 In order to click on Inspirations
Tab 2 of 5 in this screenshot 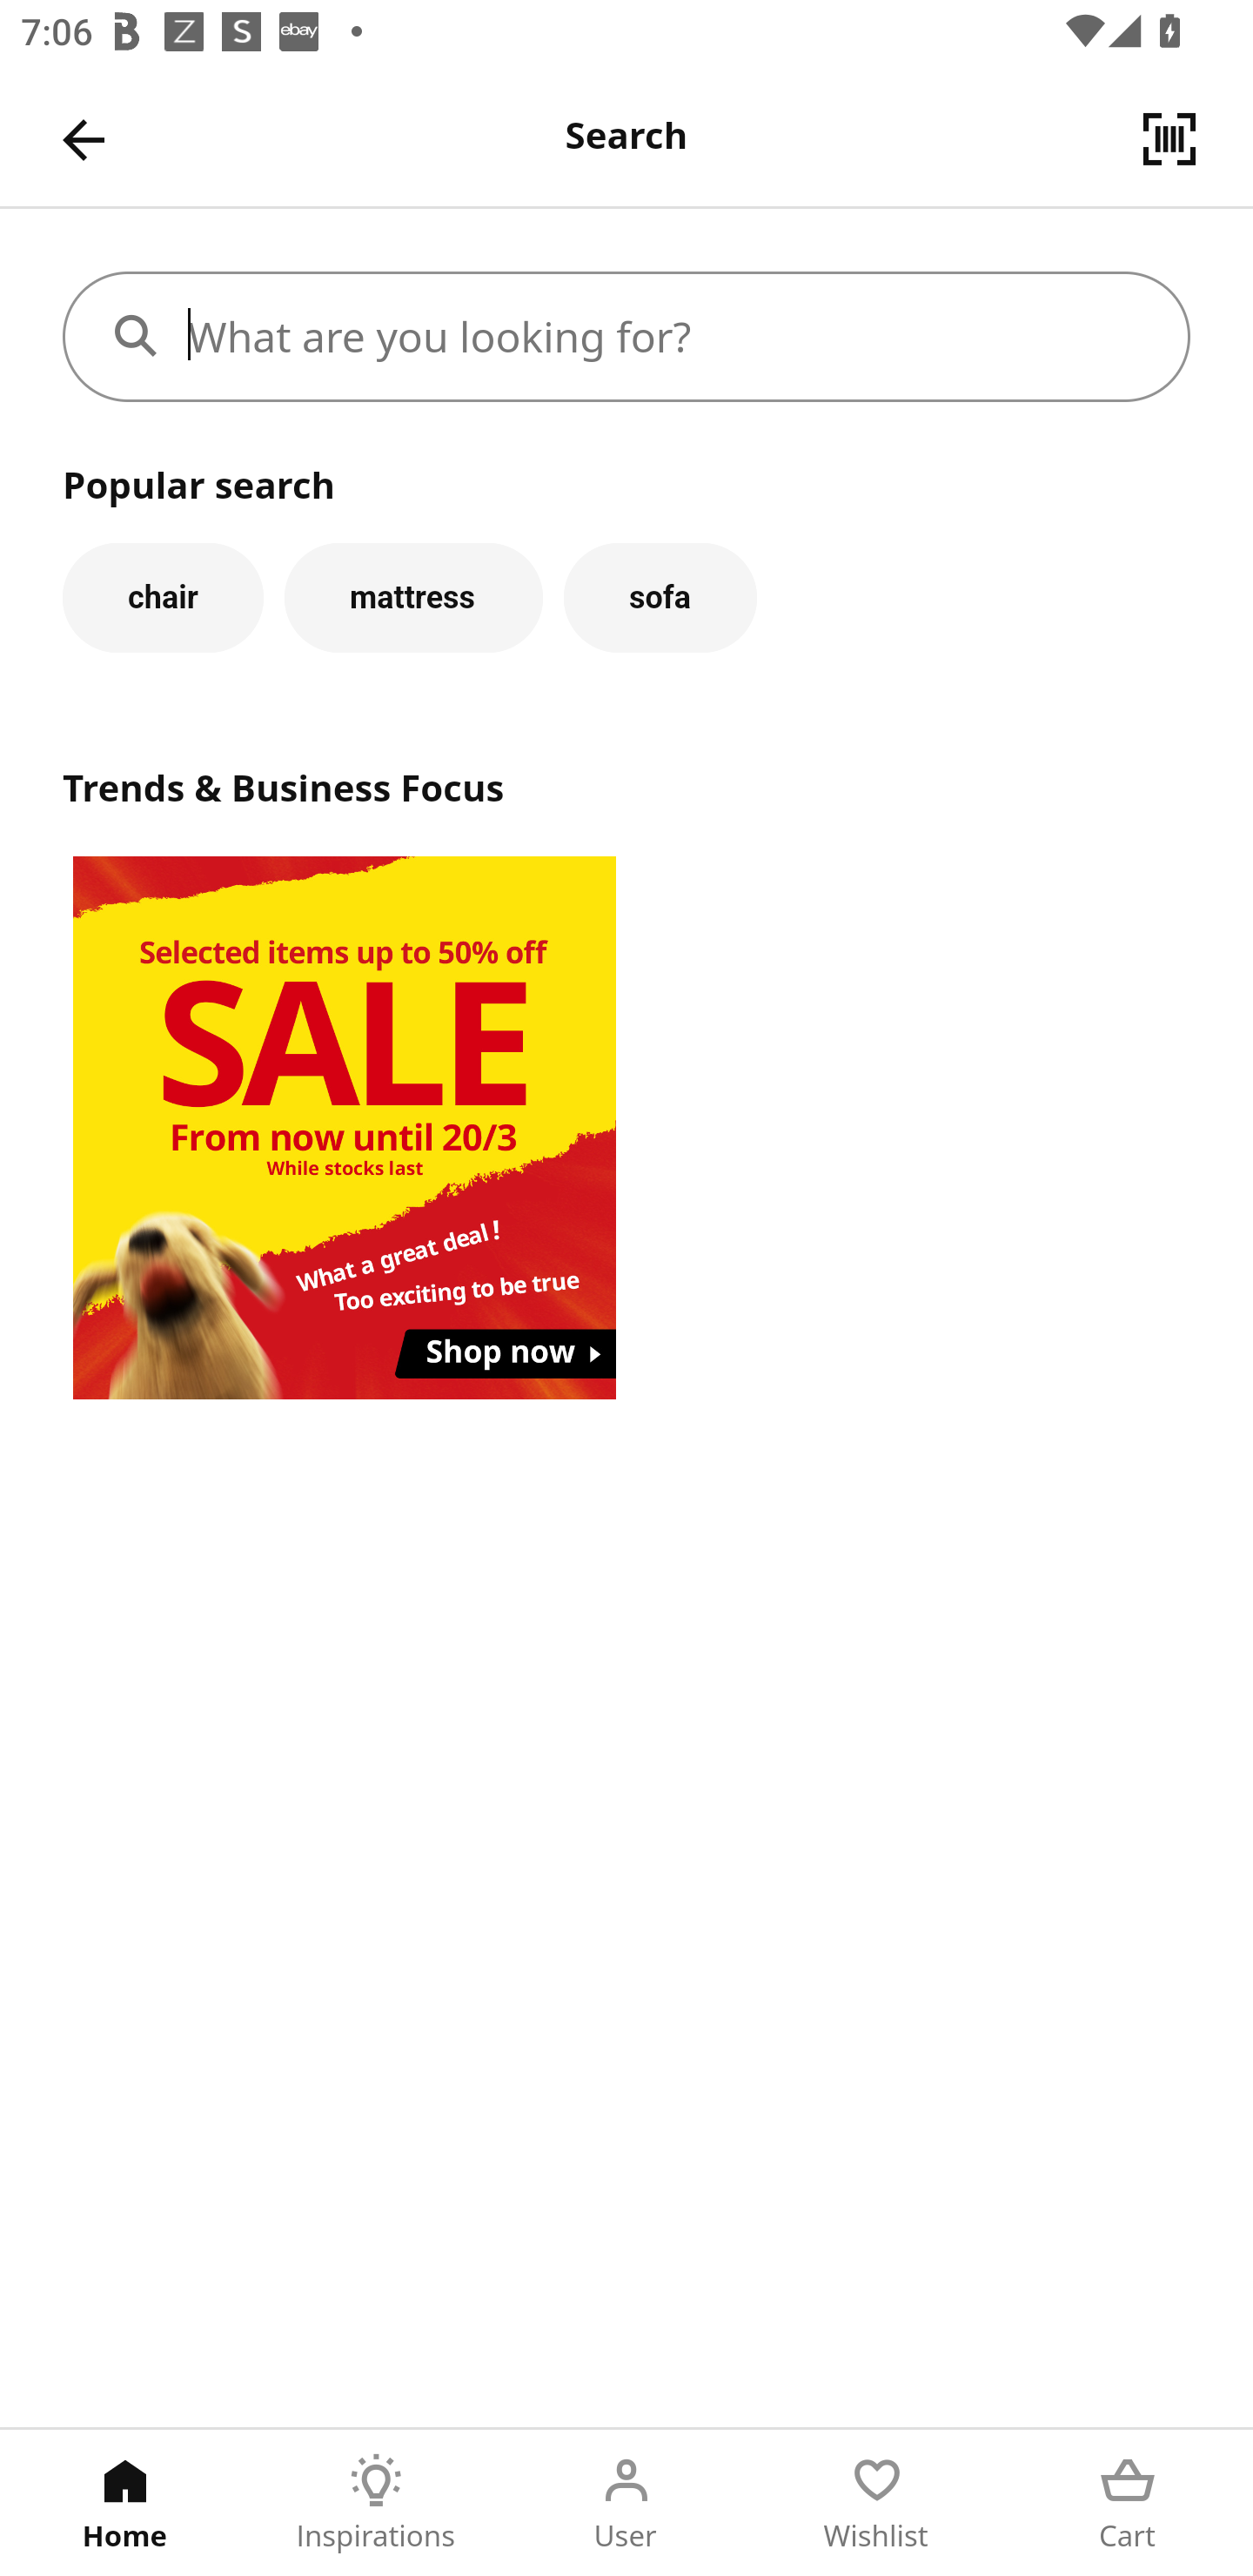, I will do `click(376, 2503)`.